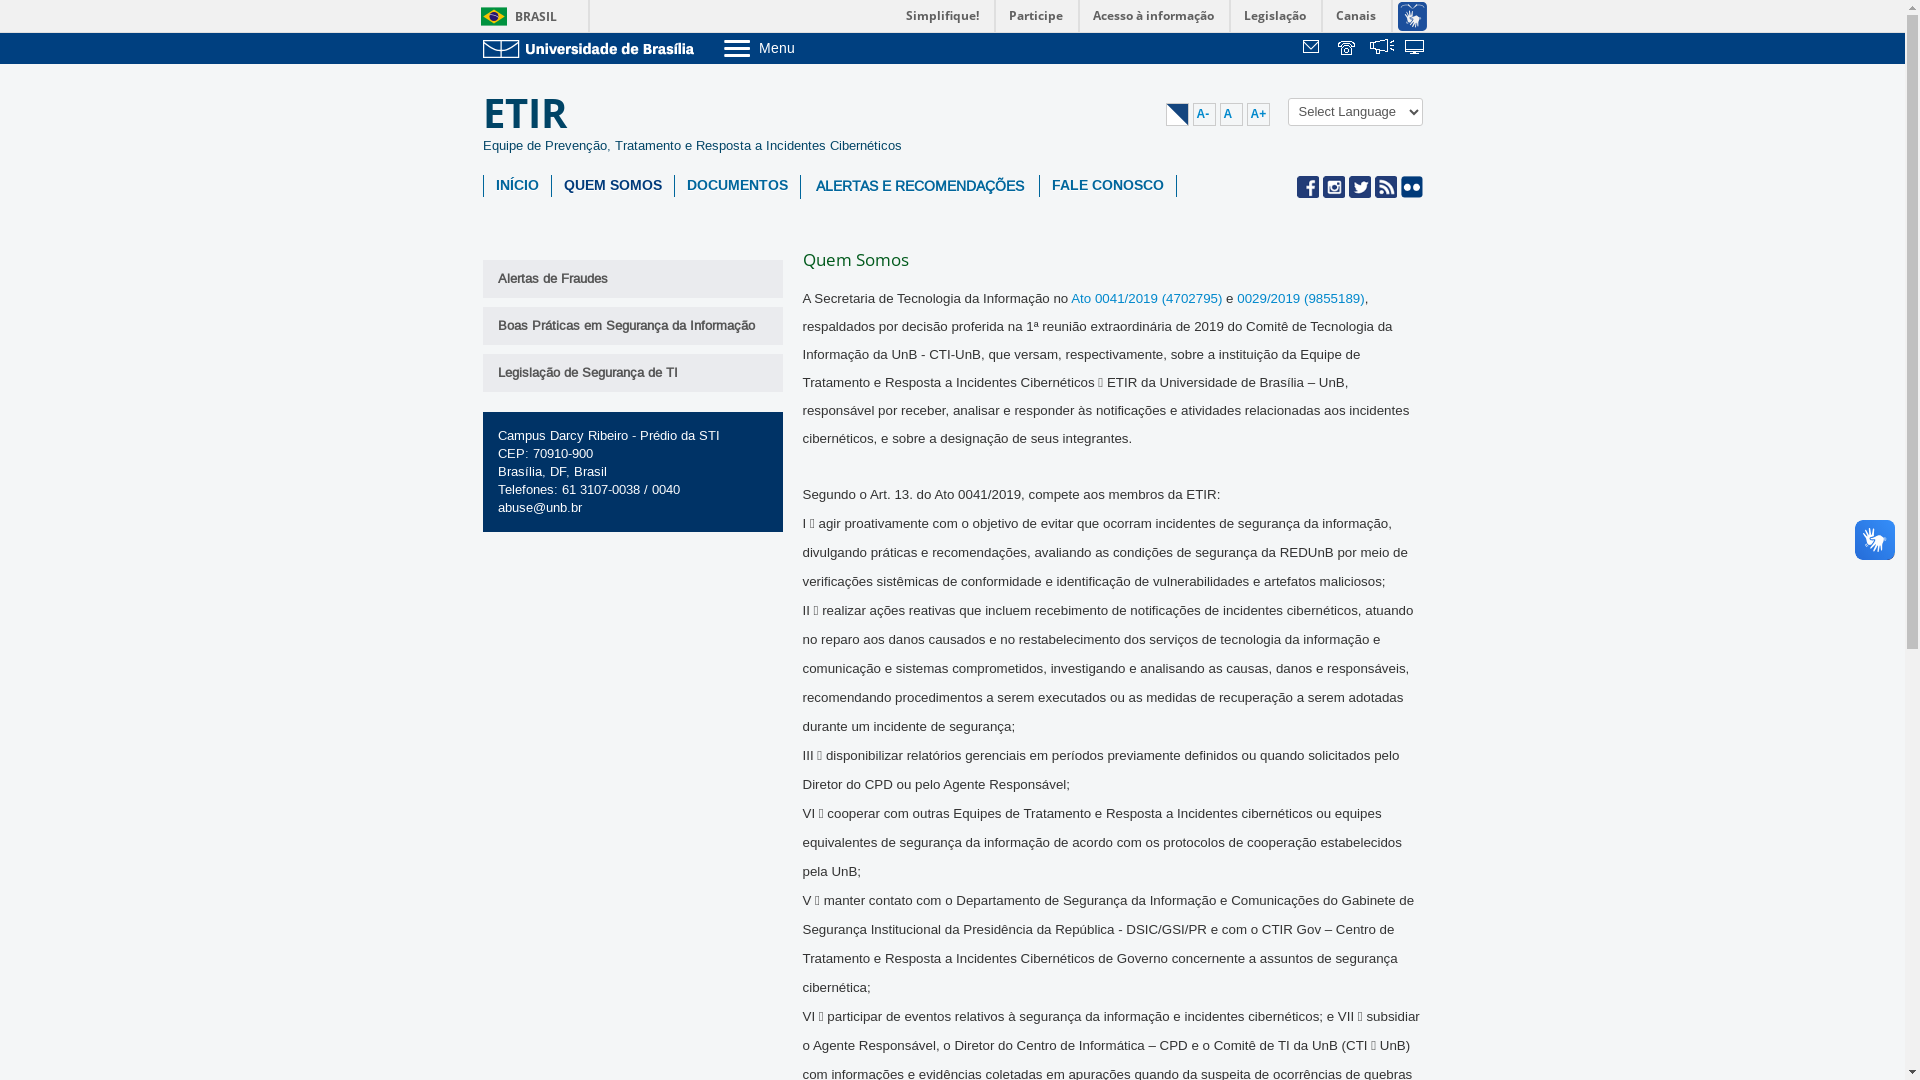 The image size is (1920, 1080). Describe the element at coordinates (810, 48) in the screenshot. I see `Menu` at that location.